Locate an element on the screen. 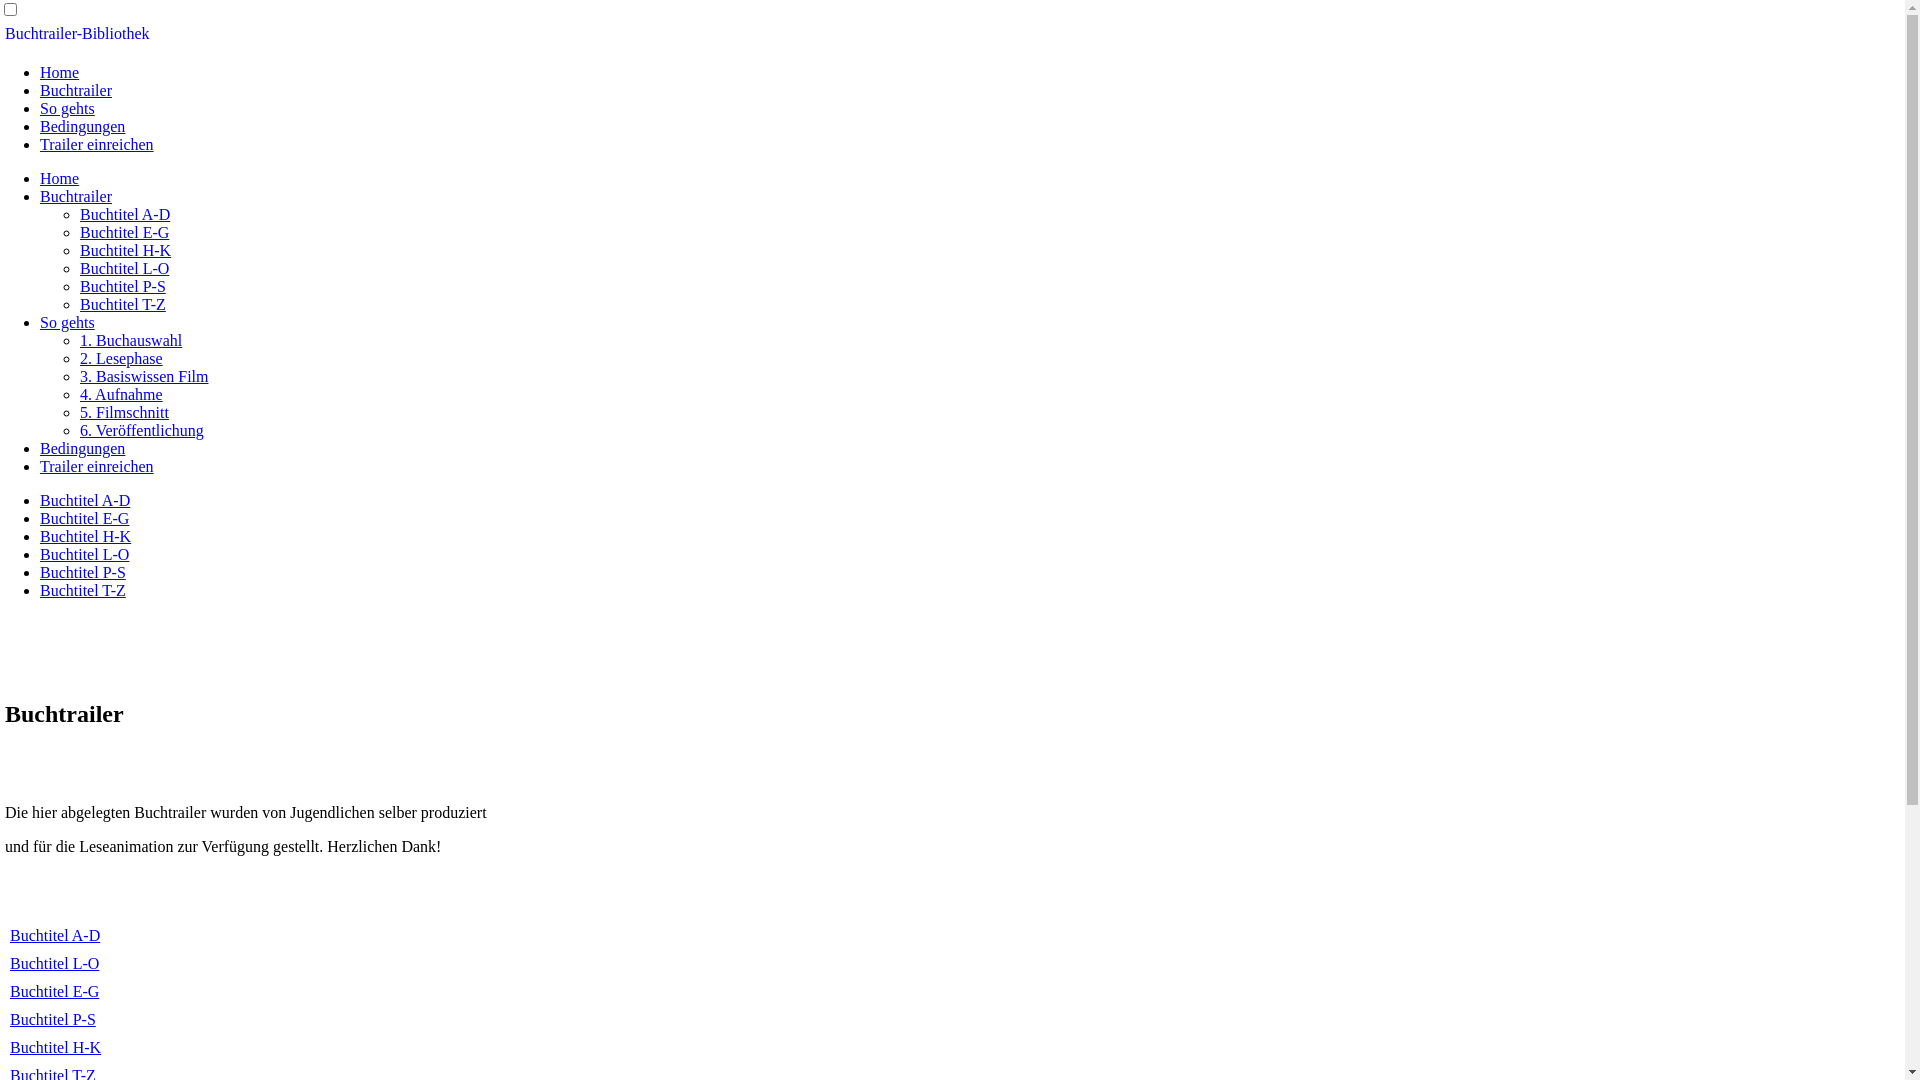 The image size is (1920, 1080). Buchtrailer-Bibliothek is located at coordinates (78, 34).